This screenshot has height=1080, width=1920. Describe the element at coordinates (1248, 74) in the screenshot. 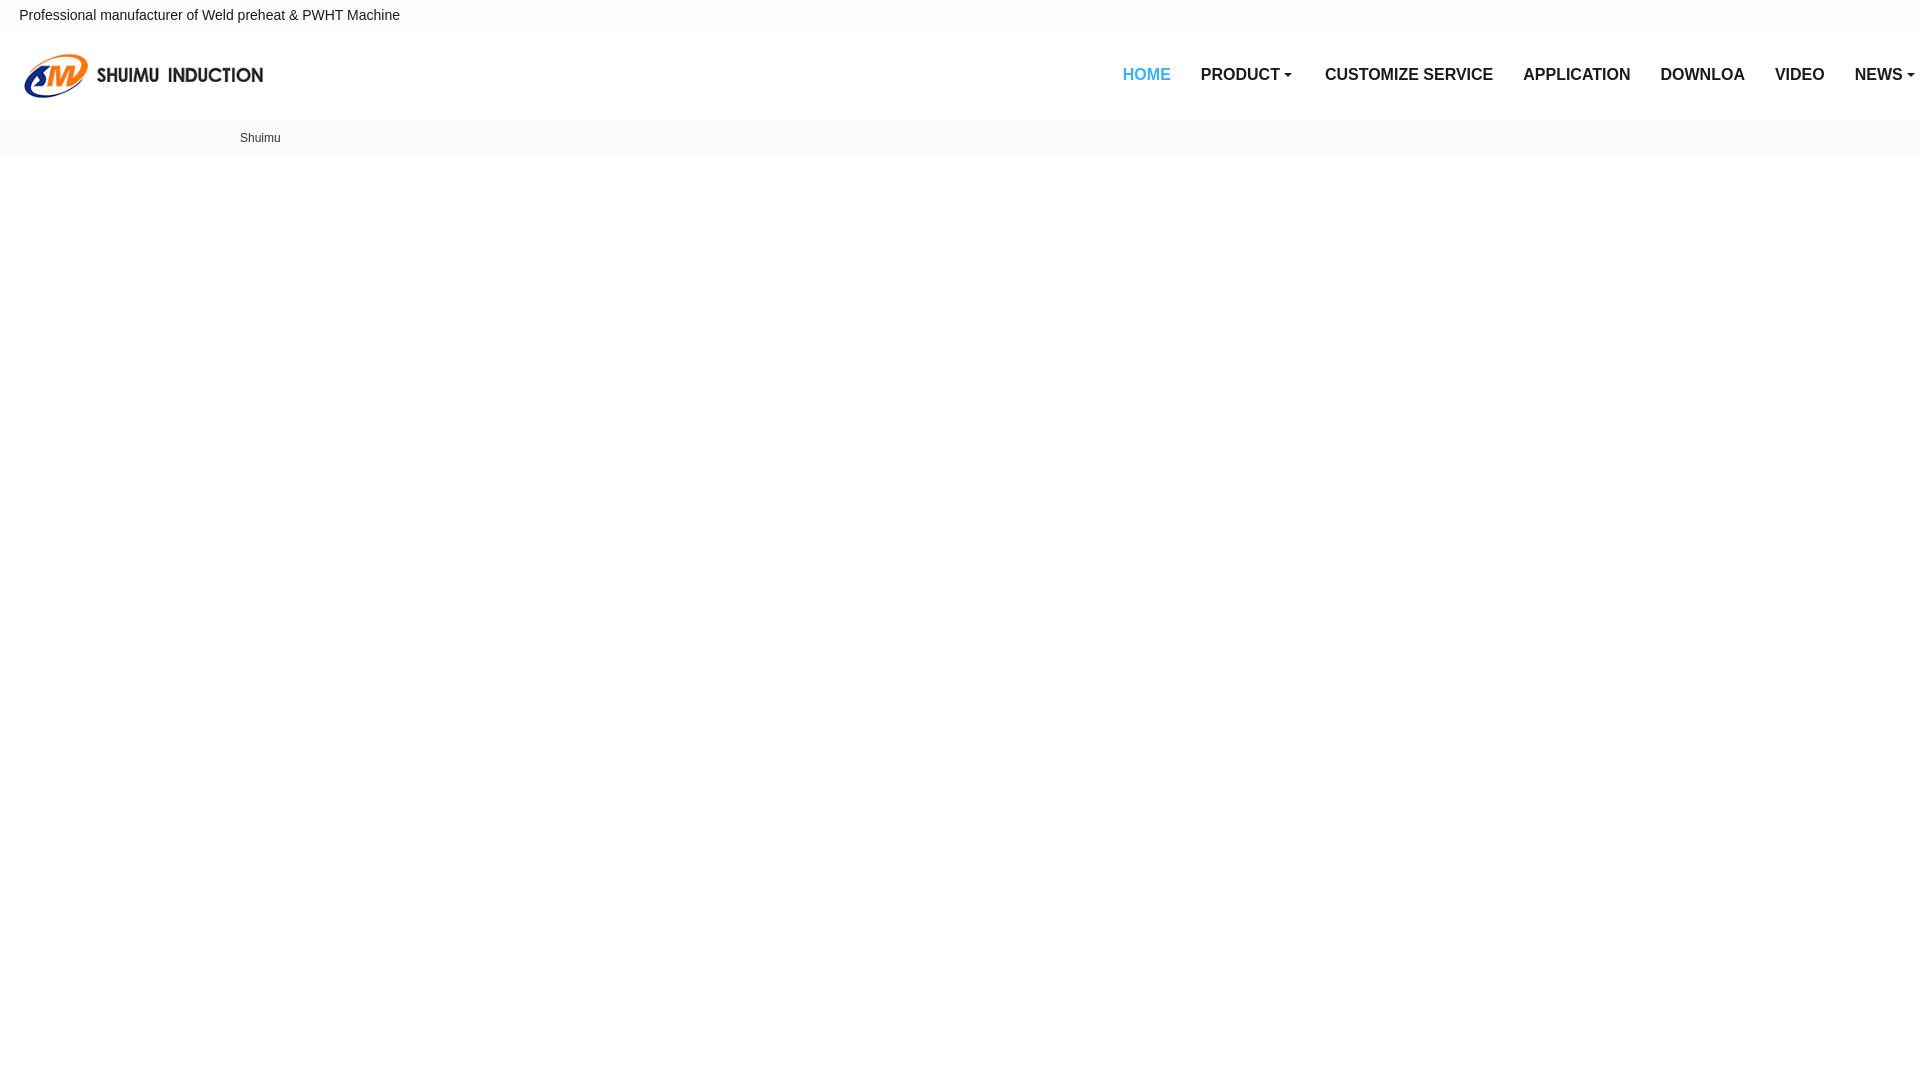

I see `PRODUCT` at that location.